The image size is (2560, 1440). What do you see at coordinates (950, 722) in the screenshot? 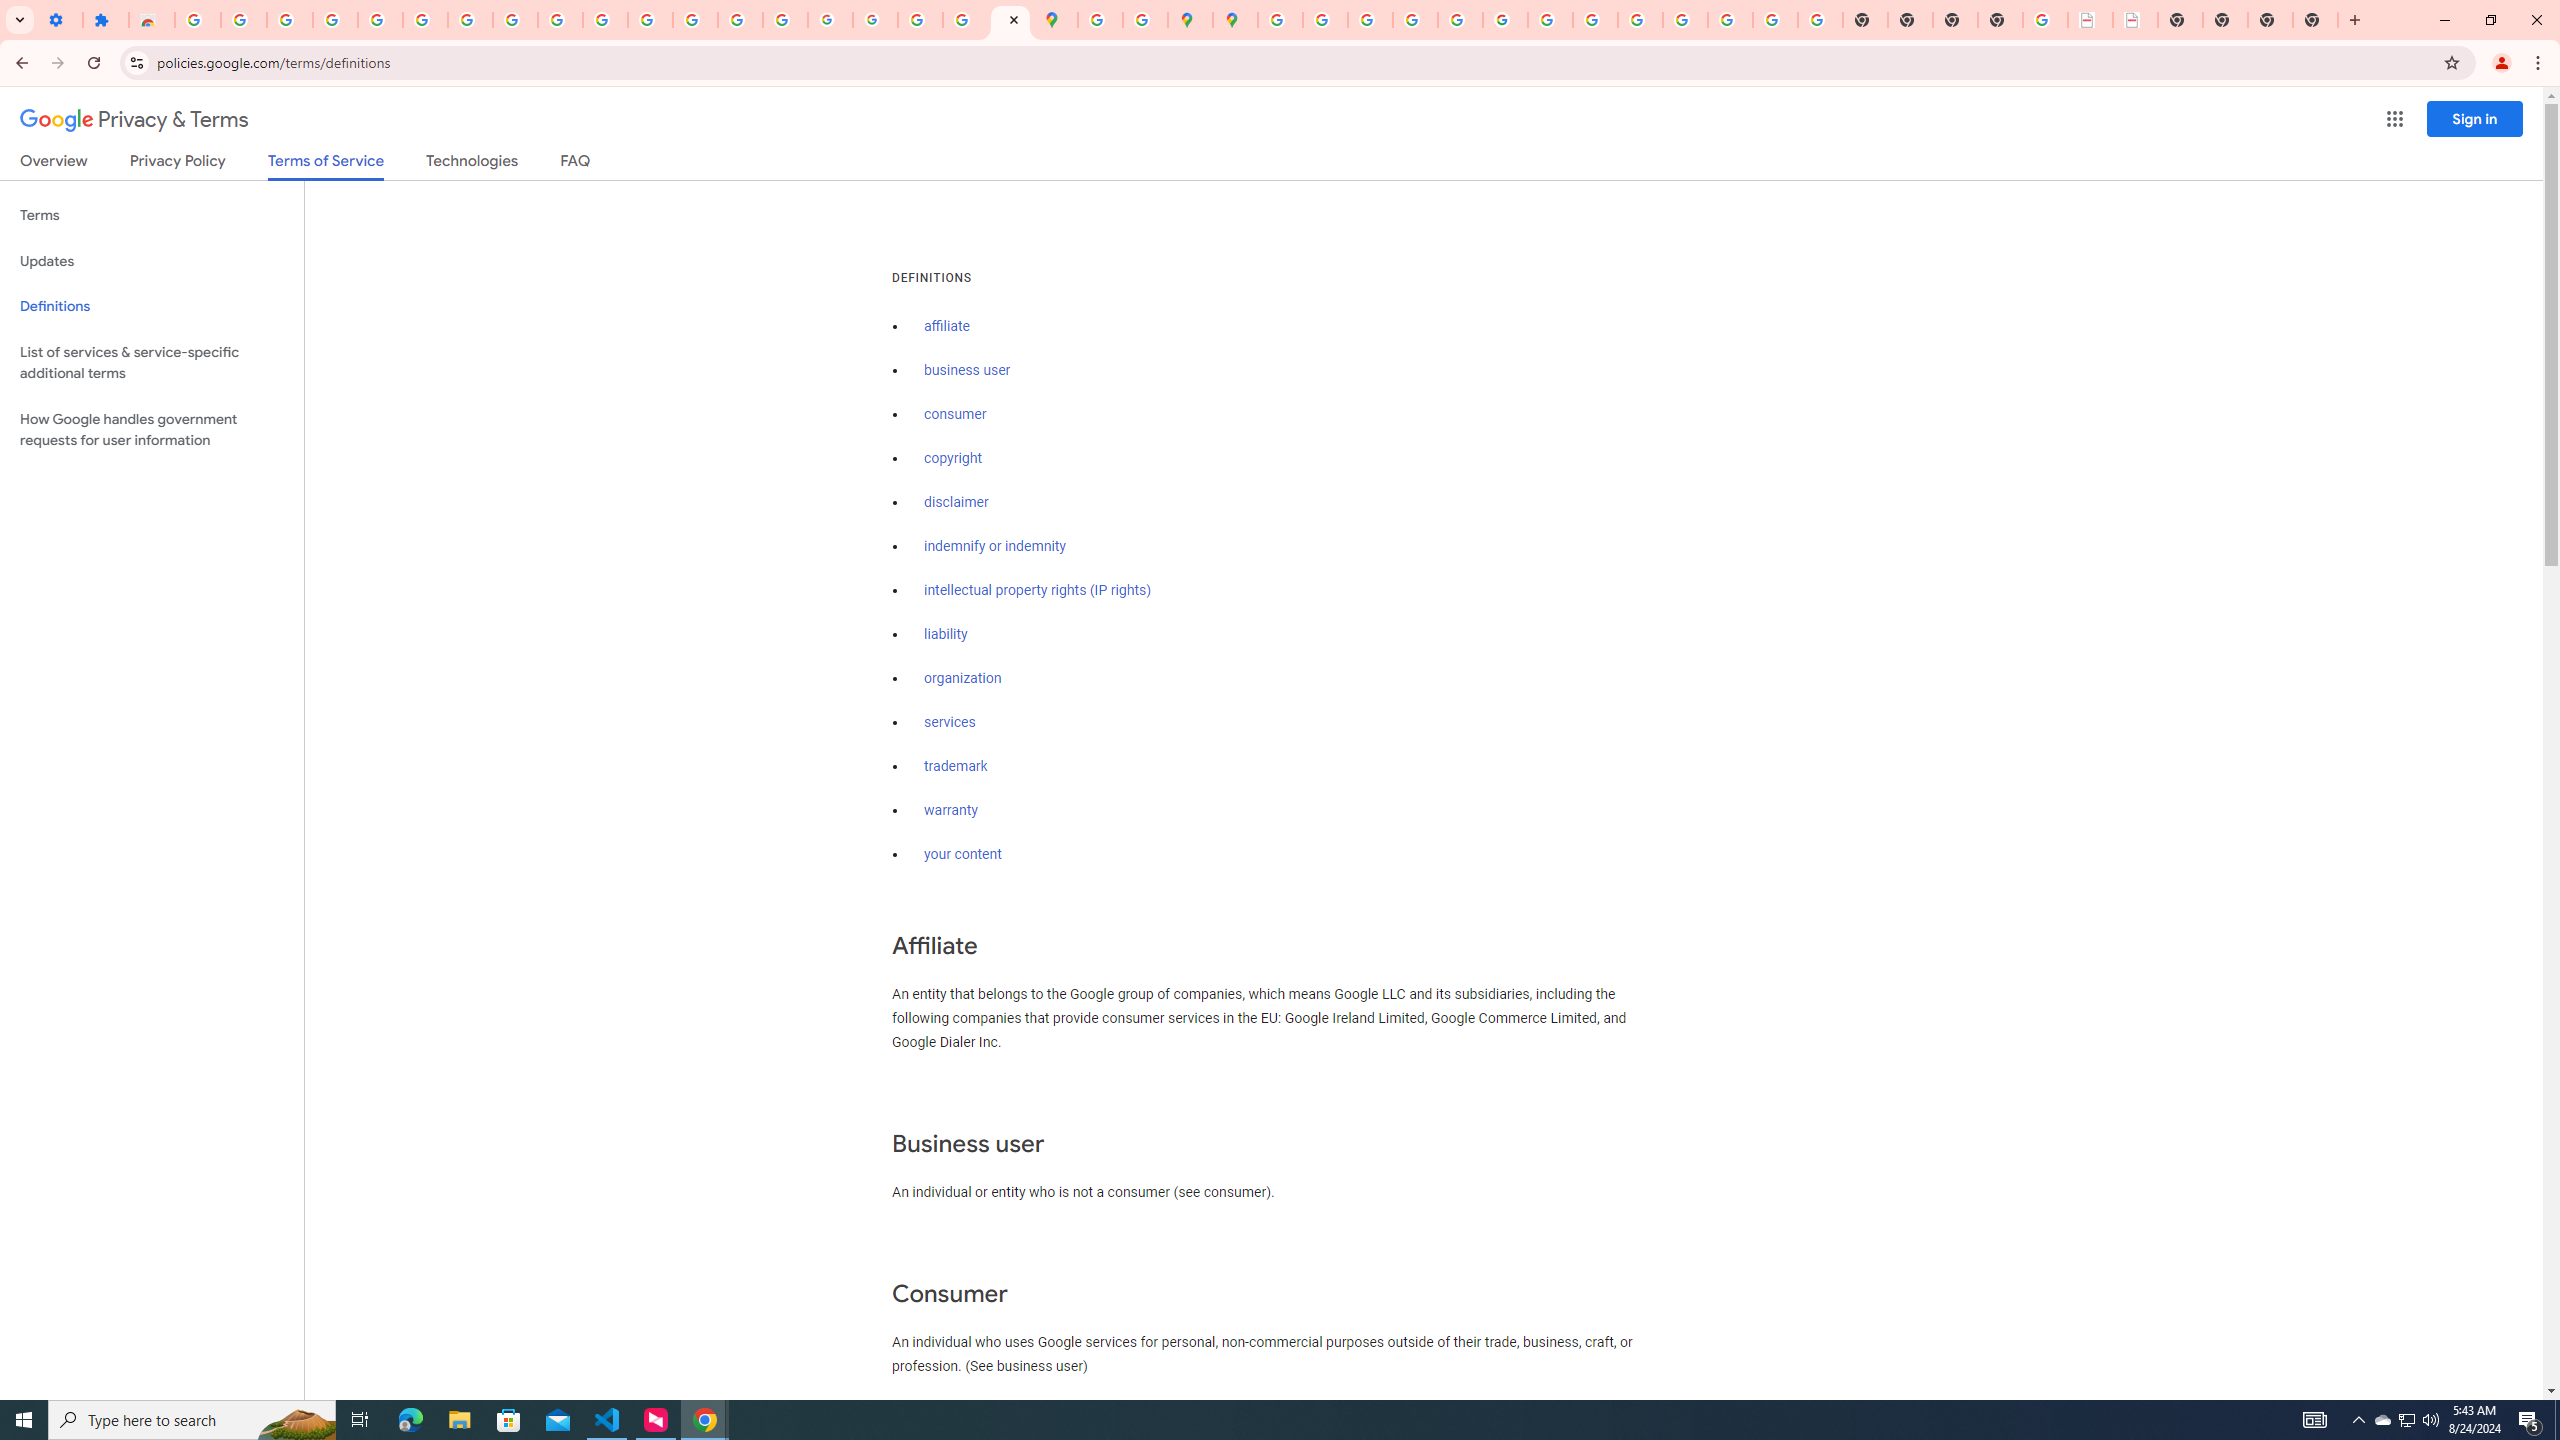
I see `services` at bounding box center [950, 722].